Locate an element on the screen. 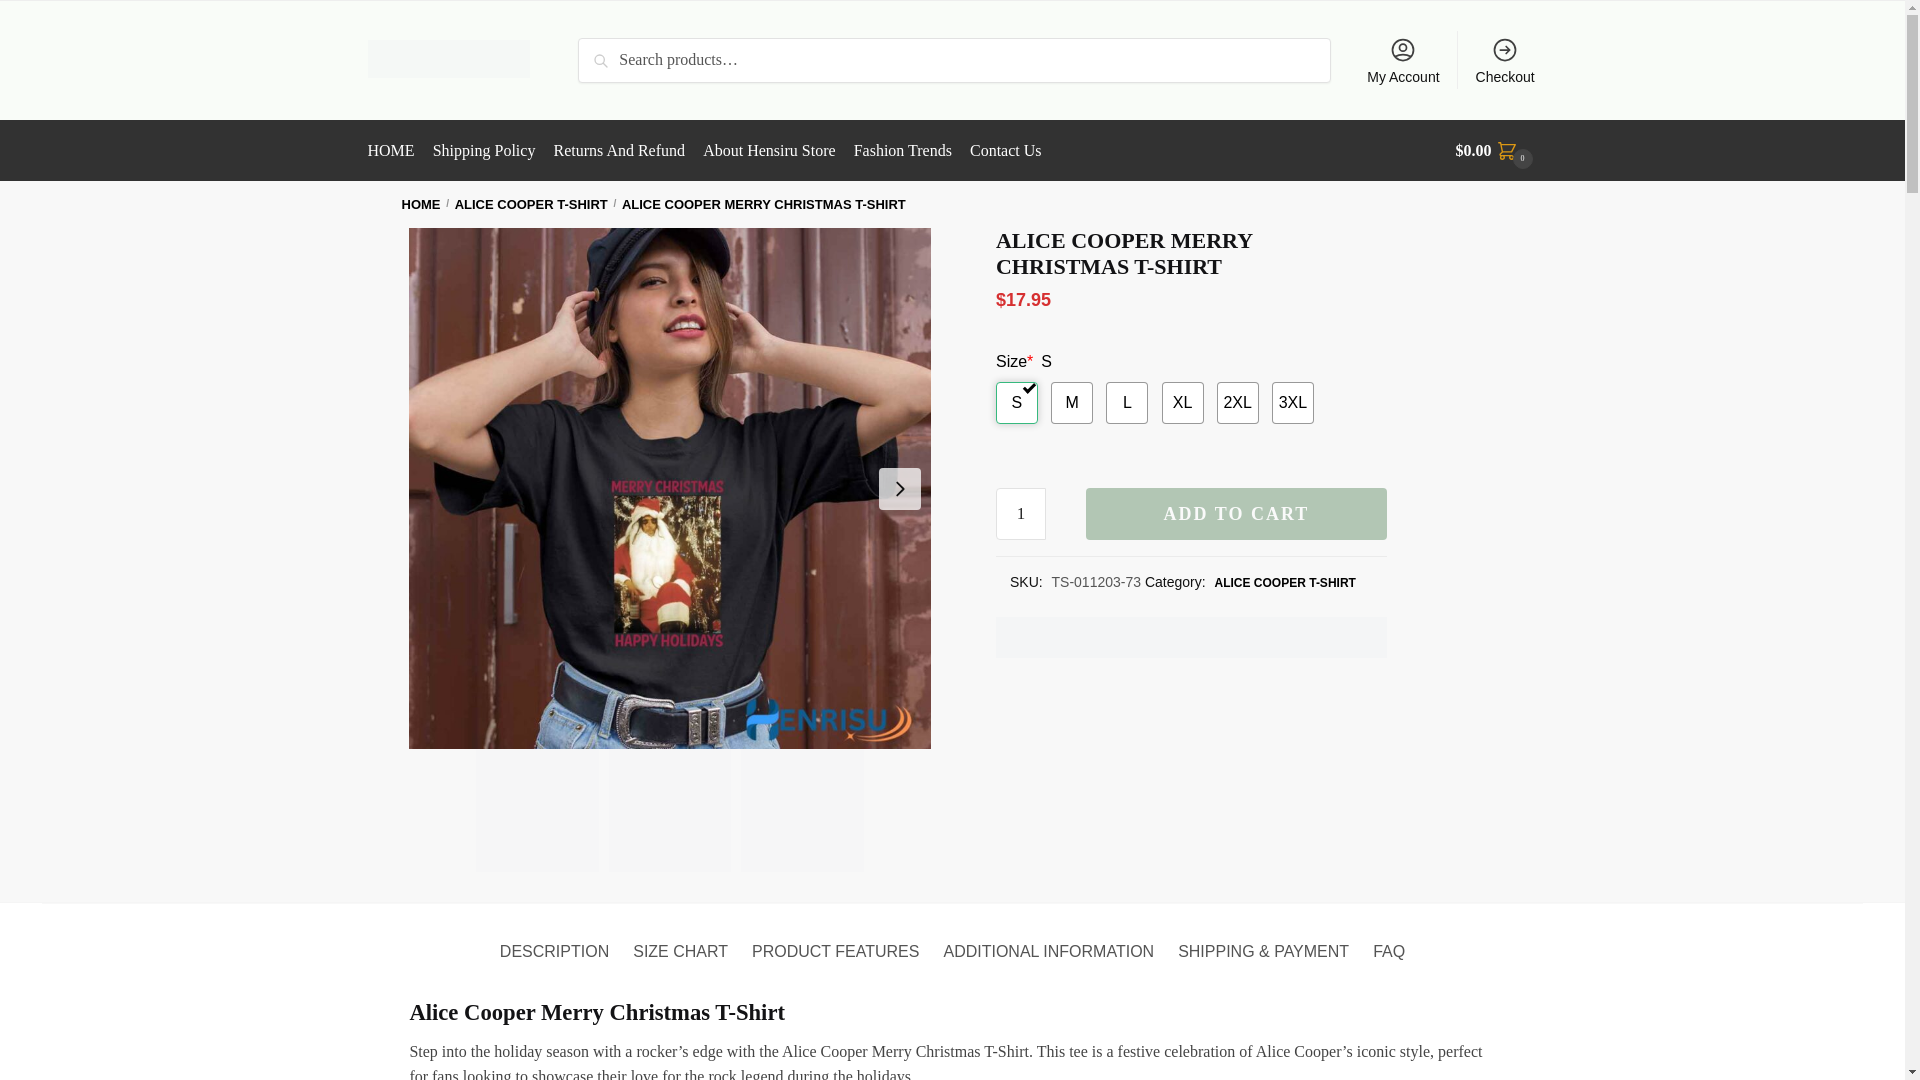 The width and height of the screenshot is (1920, 1080). ALICE COOPER T-SHIRT is located at coordinates (532, 204).